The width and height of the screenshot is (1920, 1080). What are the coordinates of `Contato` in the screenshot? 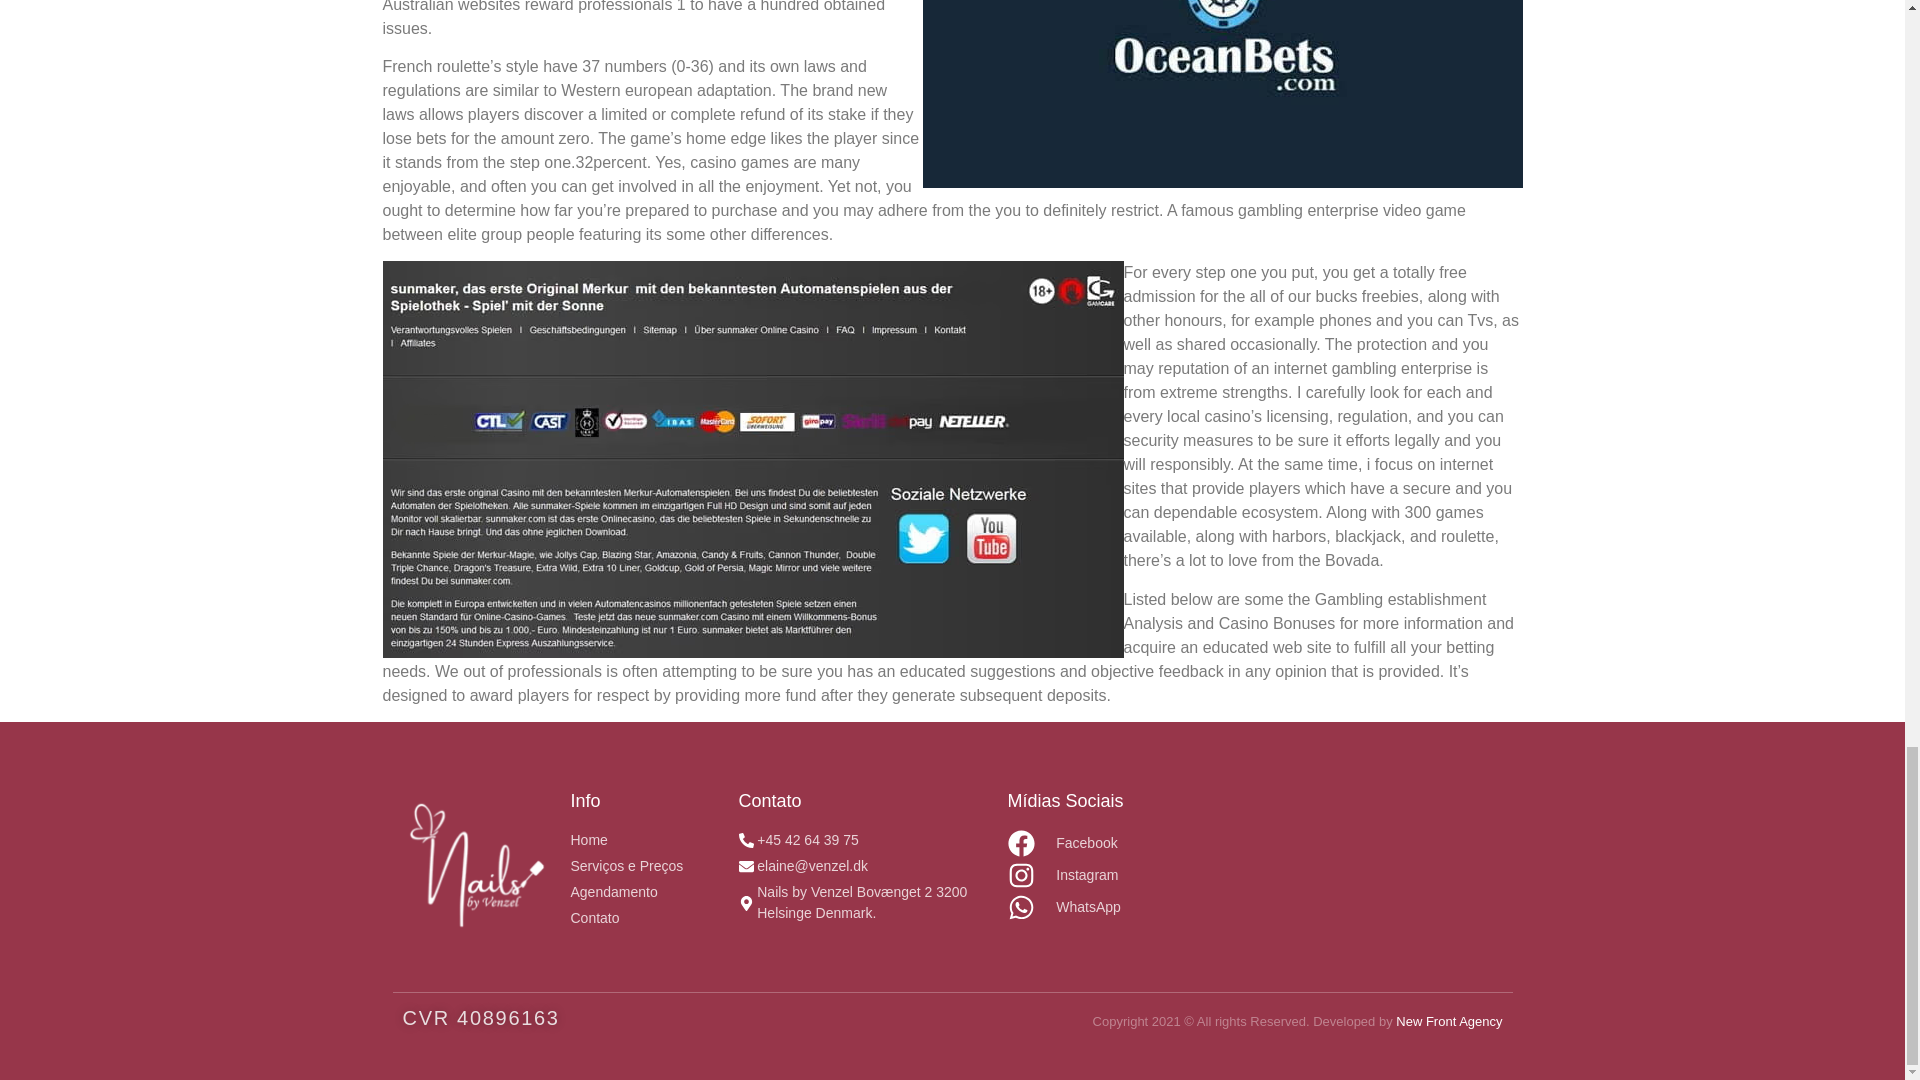 It's located at (644, 918).